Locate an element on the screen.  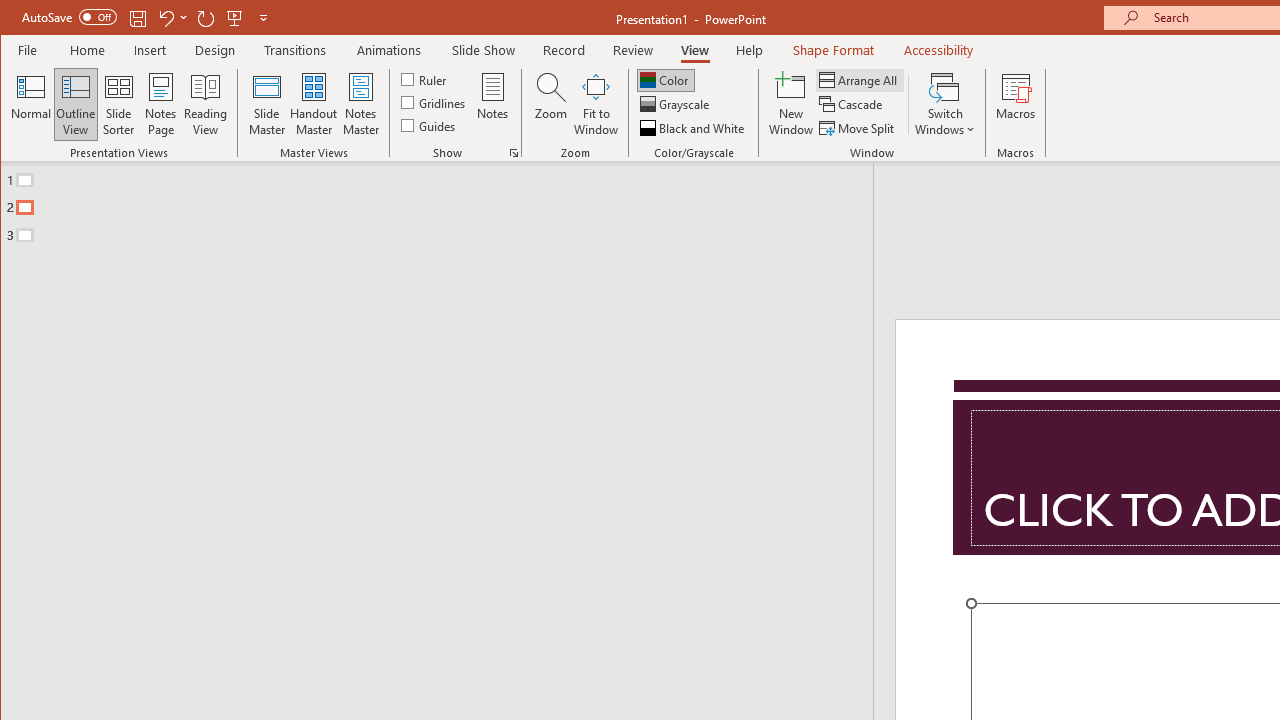
Ruler is located at coordinates (426, 78).